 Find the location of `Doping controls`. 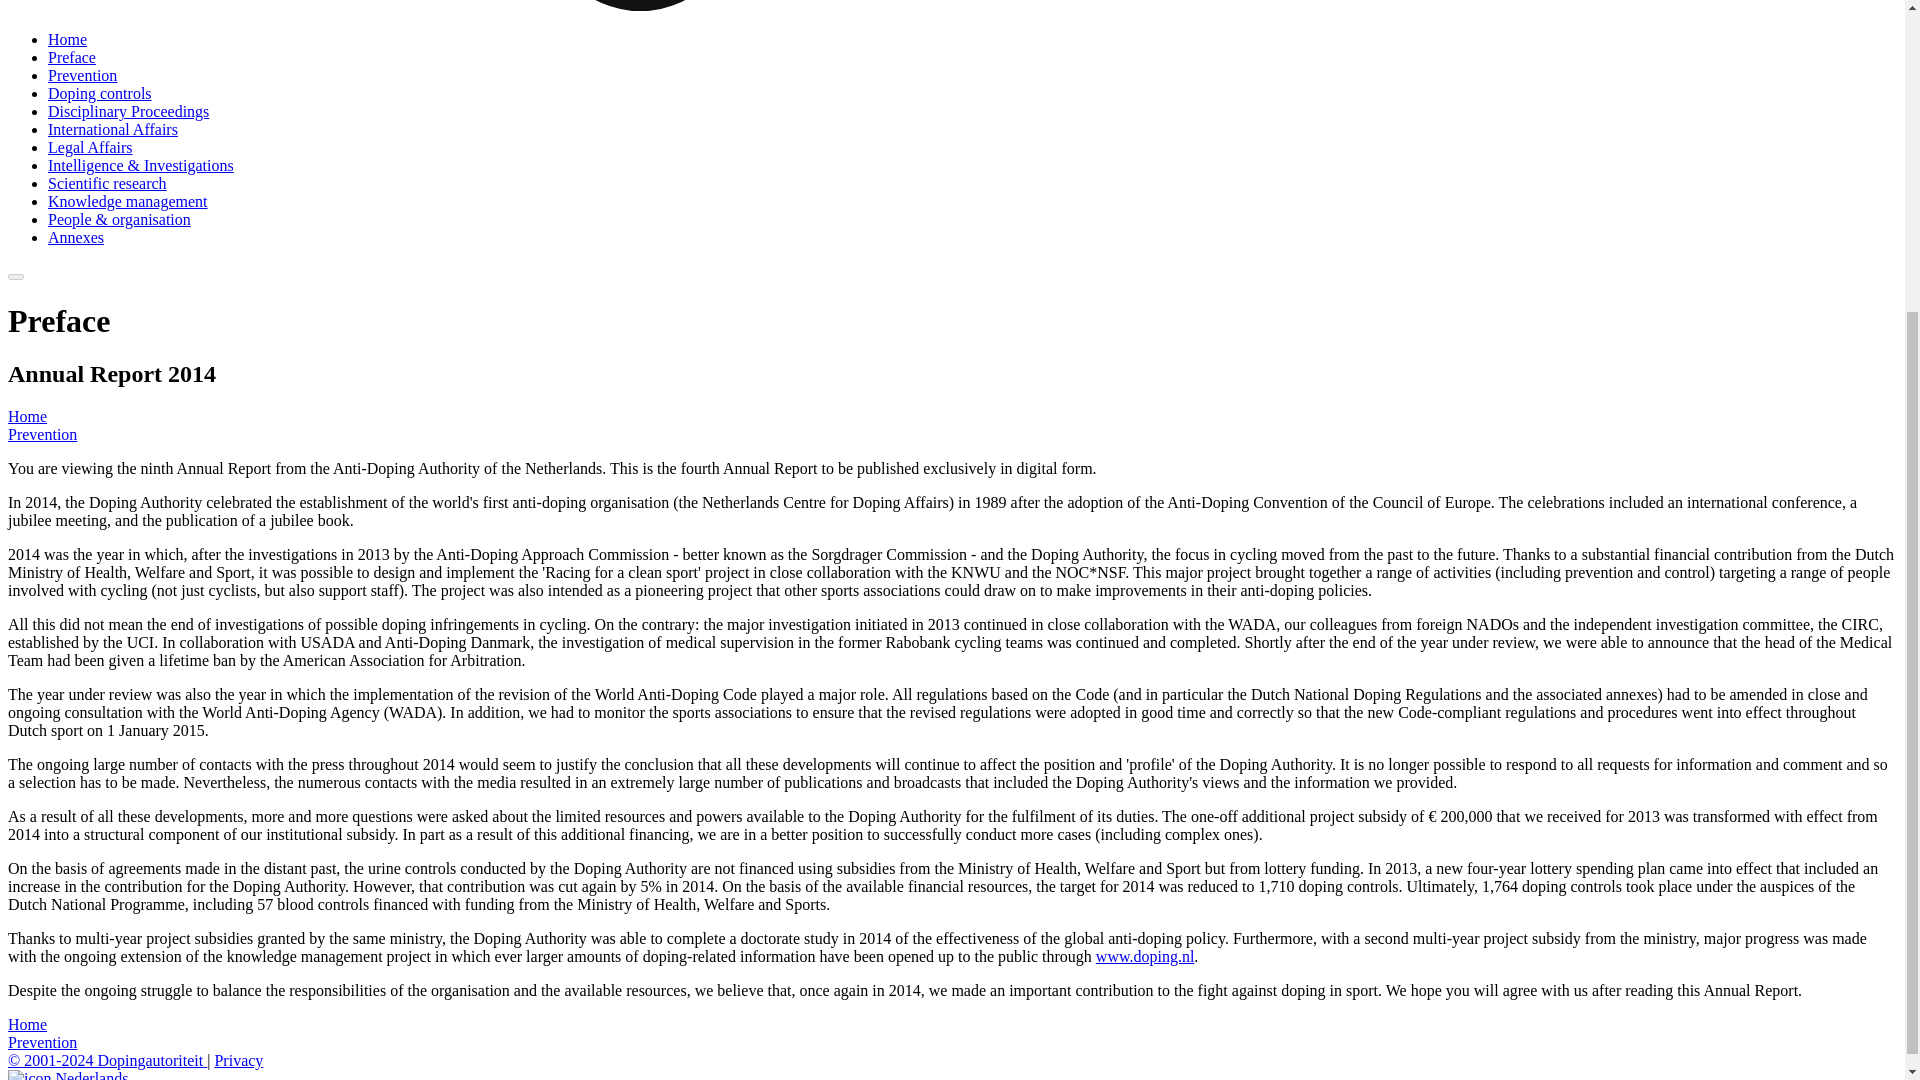

Doping controls is located at coordinates (100, 93).